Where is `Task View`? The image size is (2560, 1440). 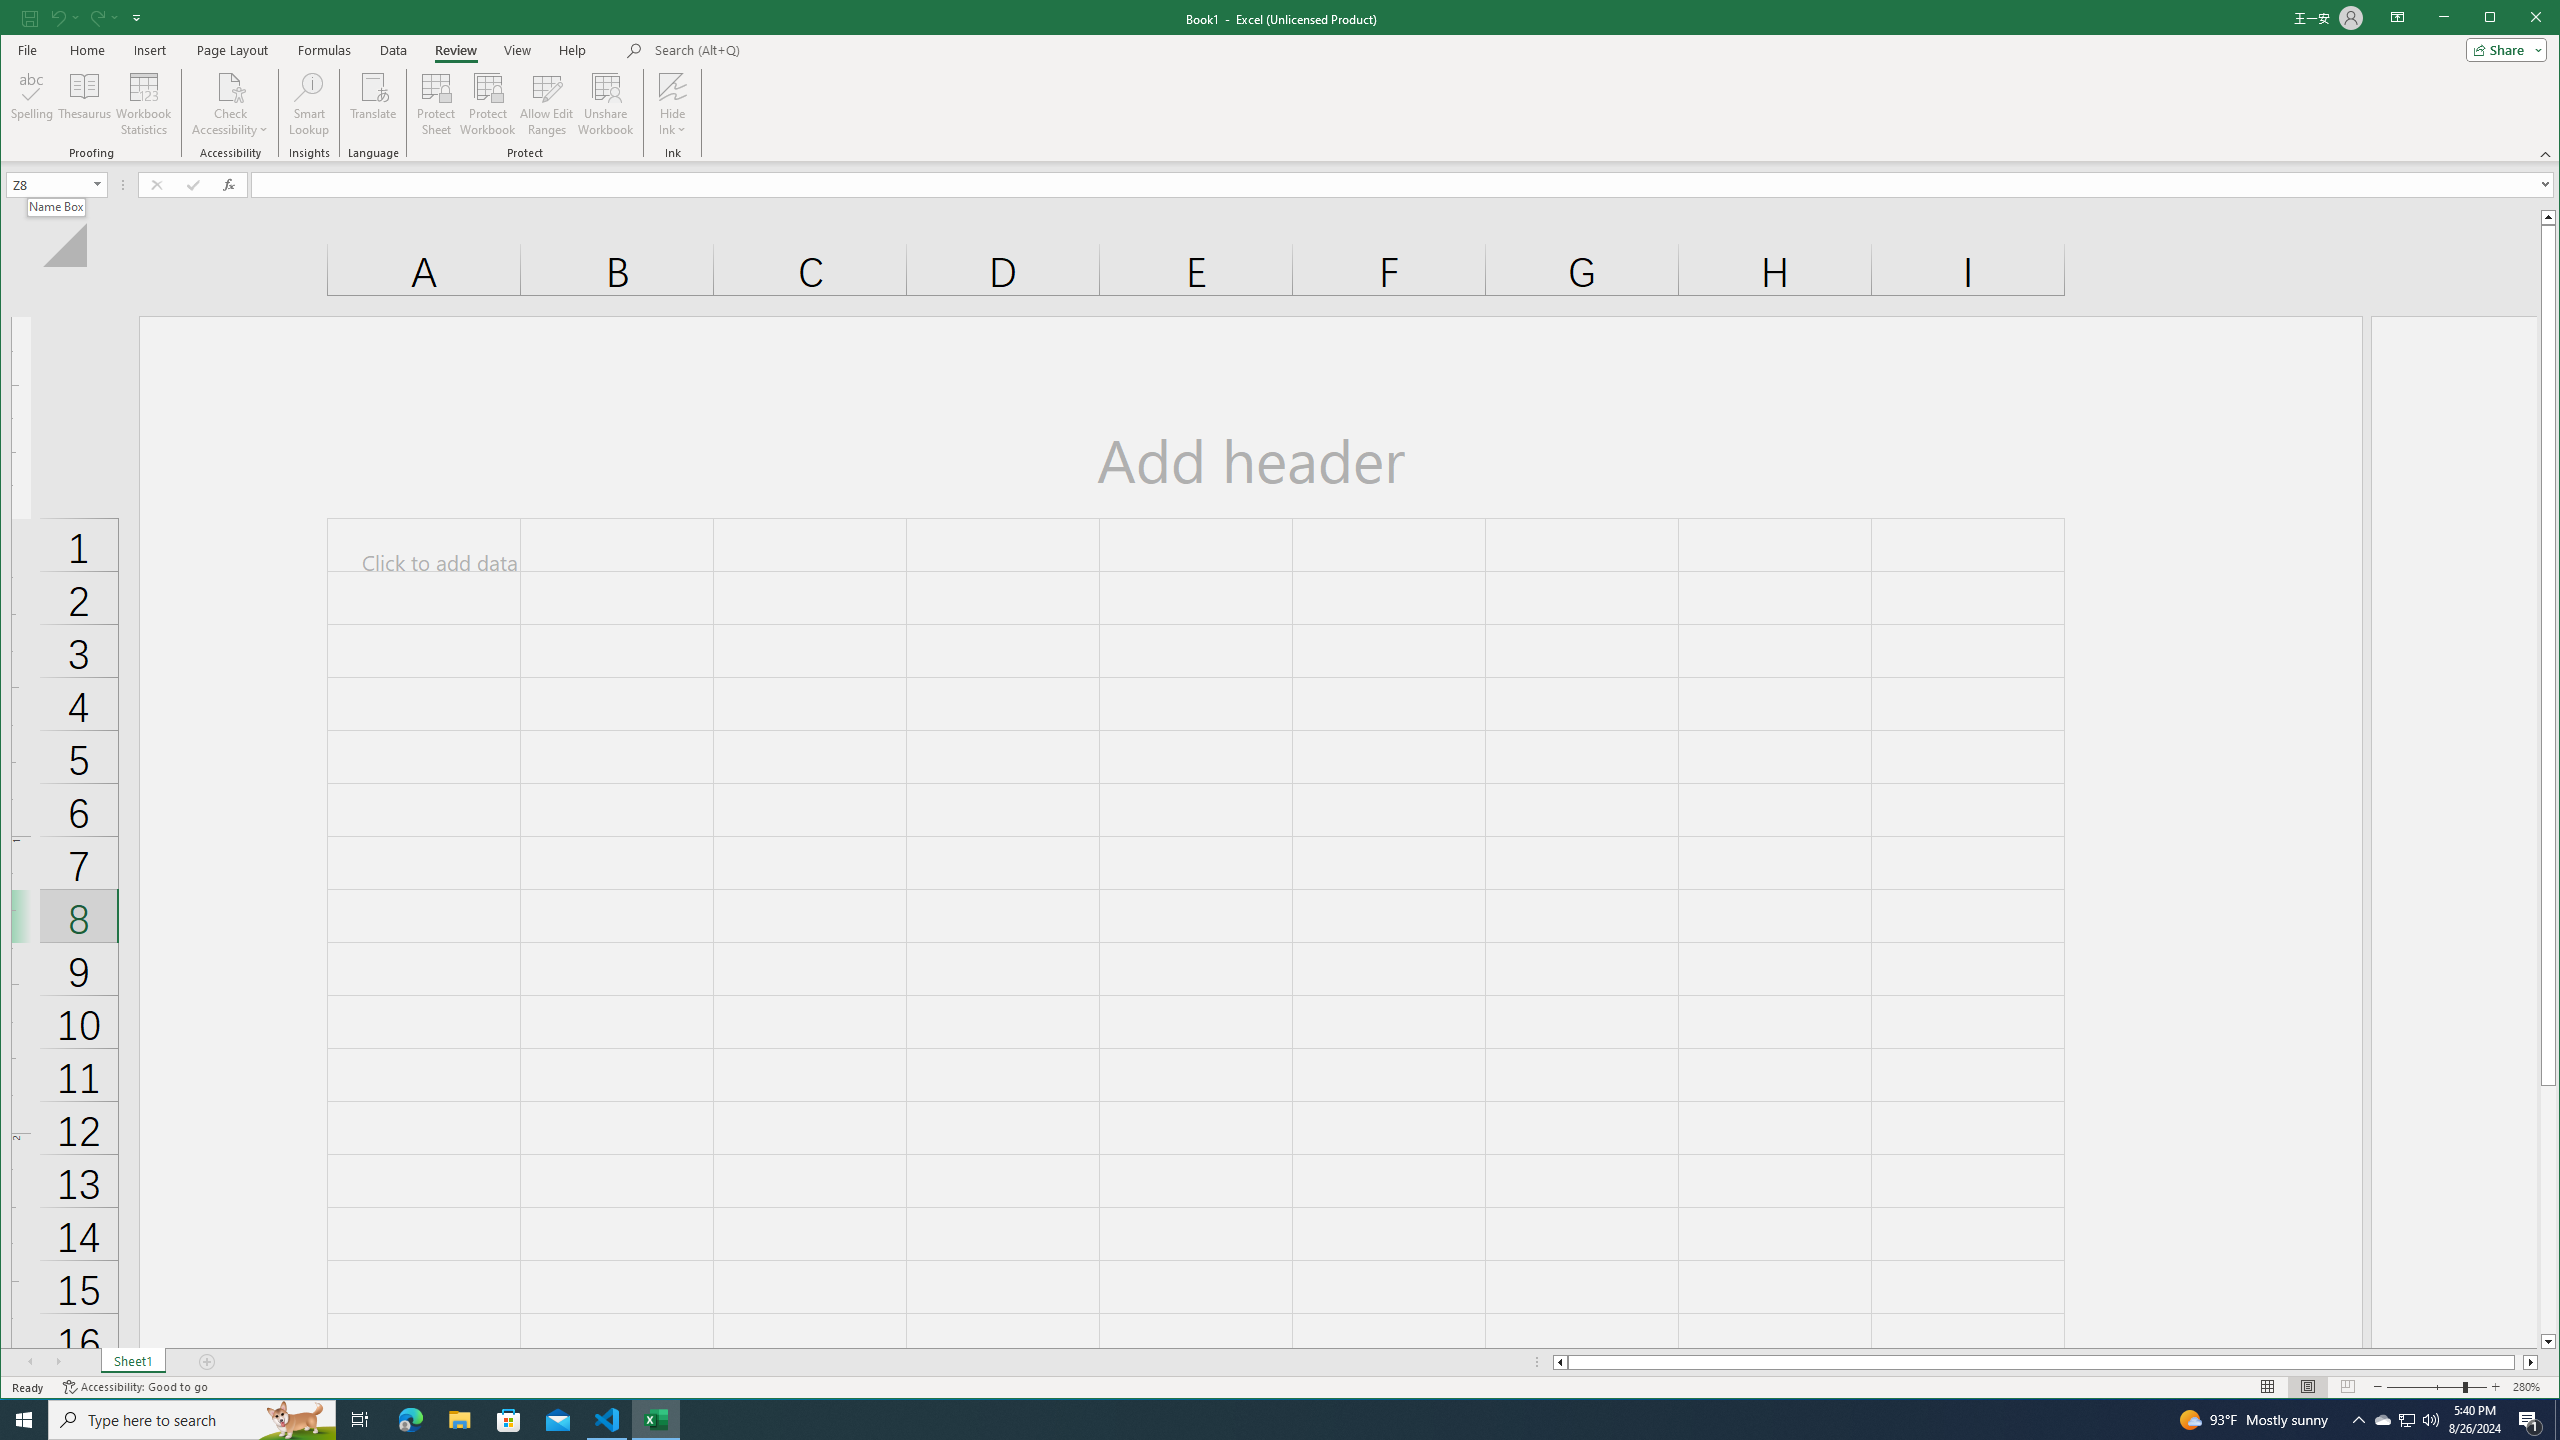 Task View is located at coordinates (2383, 1420).